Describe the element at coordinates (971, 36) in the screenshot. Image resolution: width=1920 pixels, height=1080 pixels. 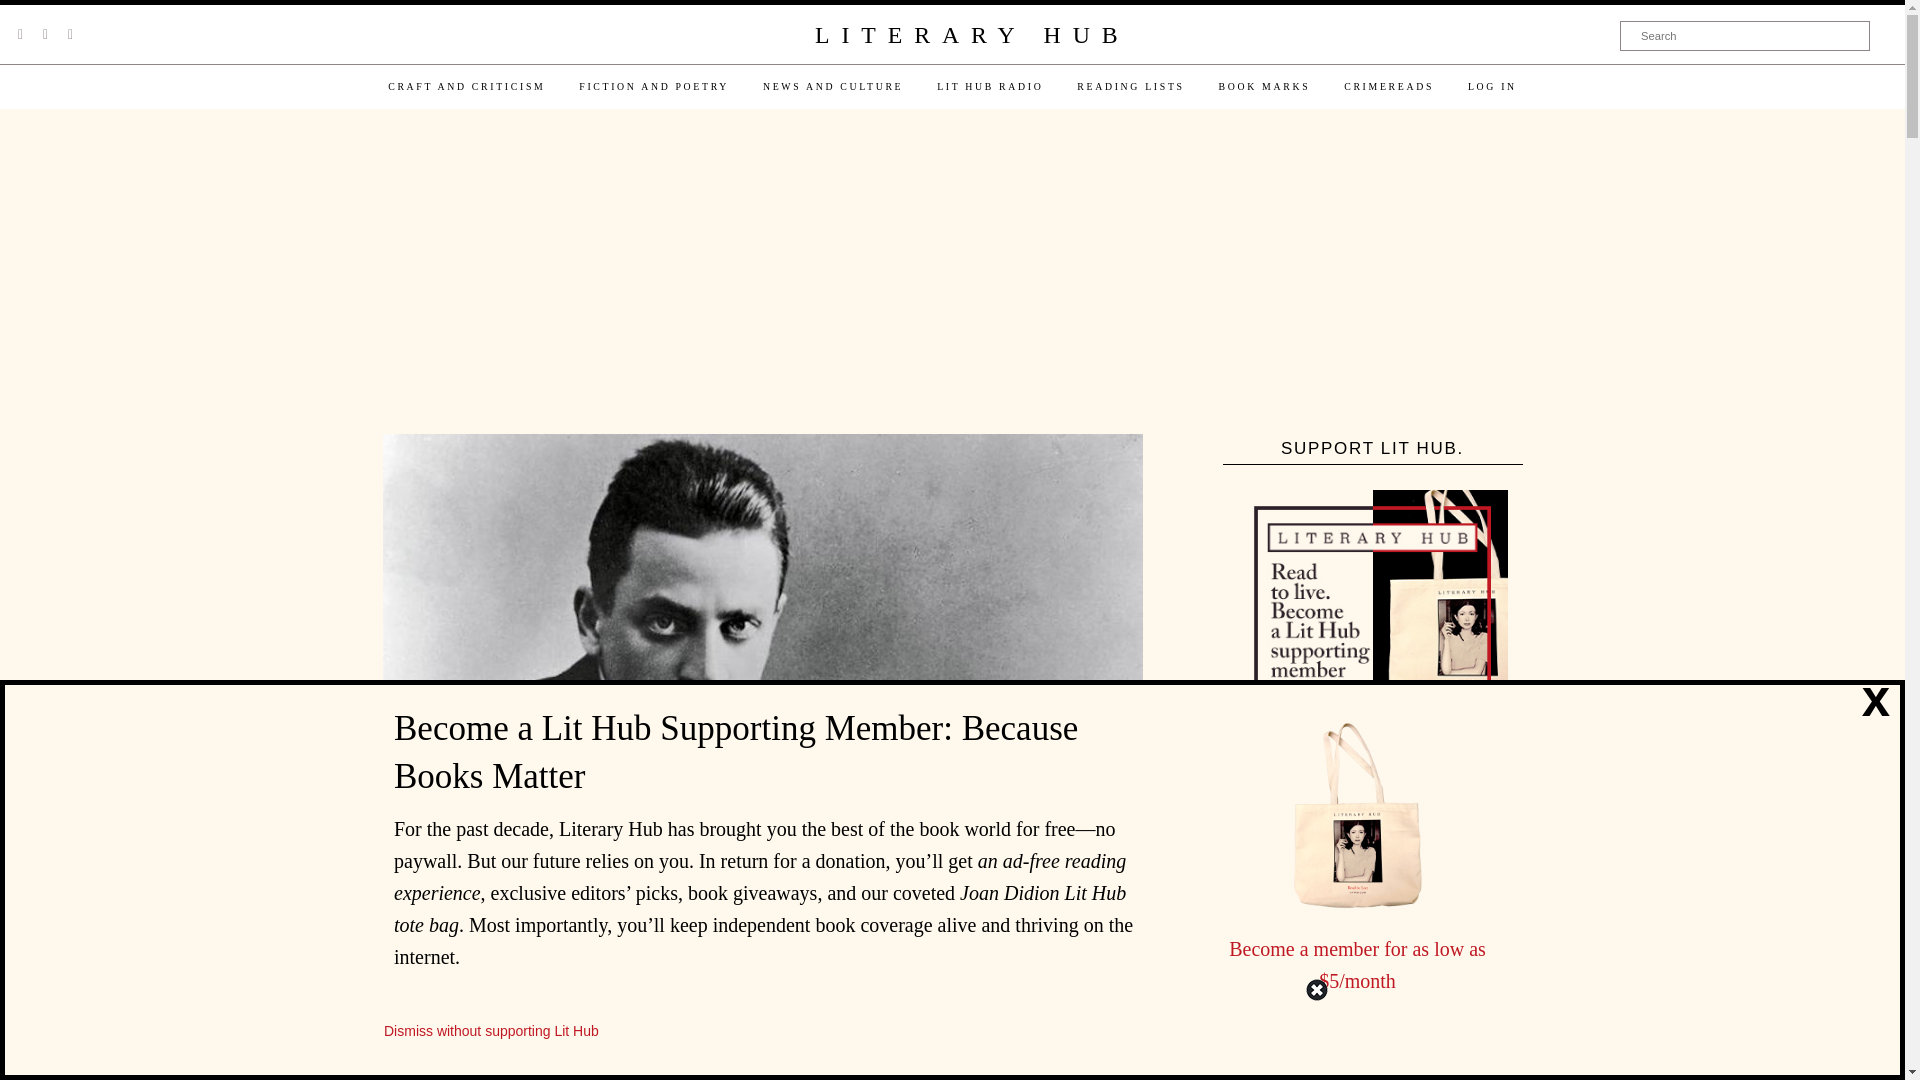
I see `LITERARY HUB` at that location.